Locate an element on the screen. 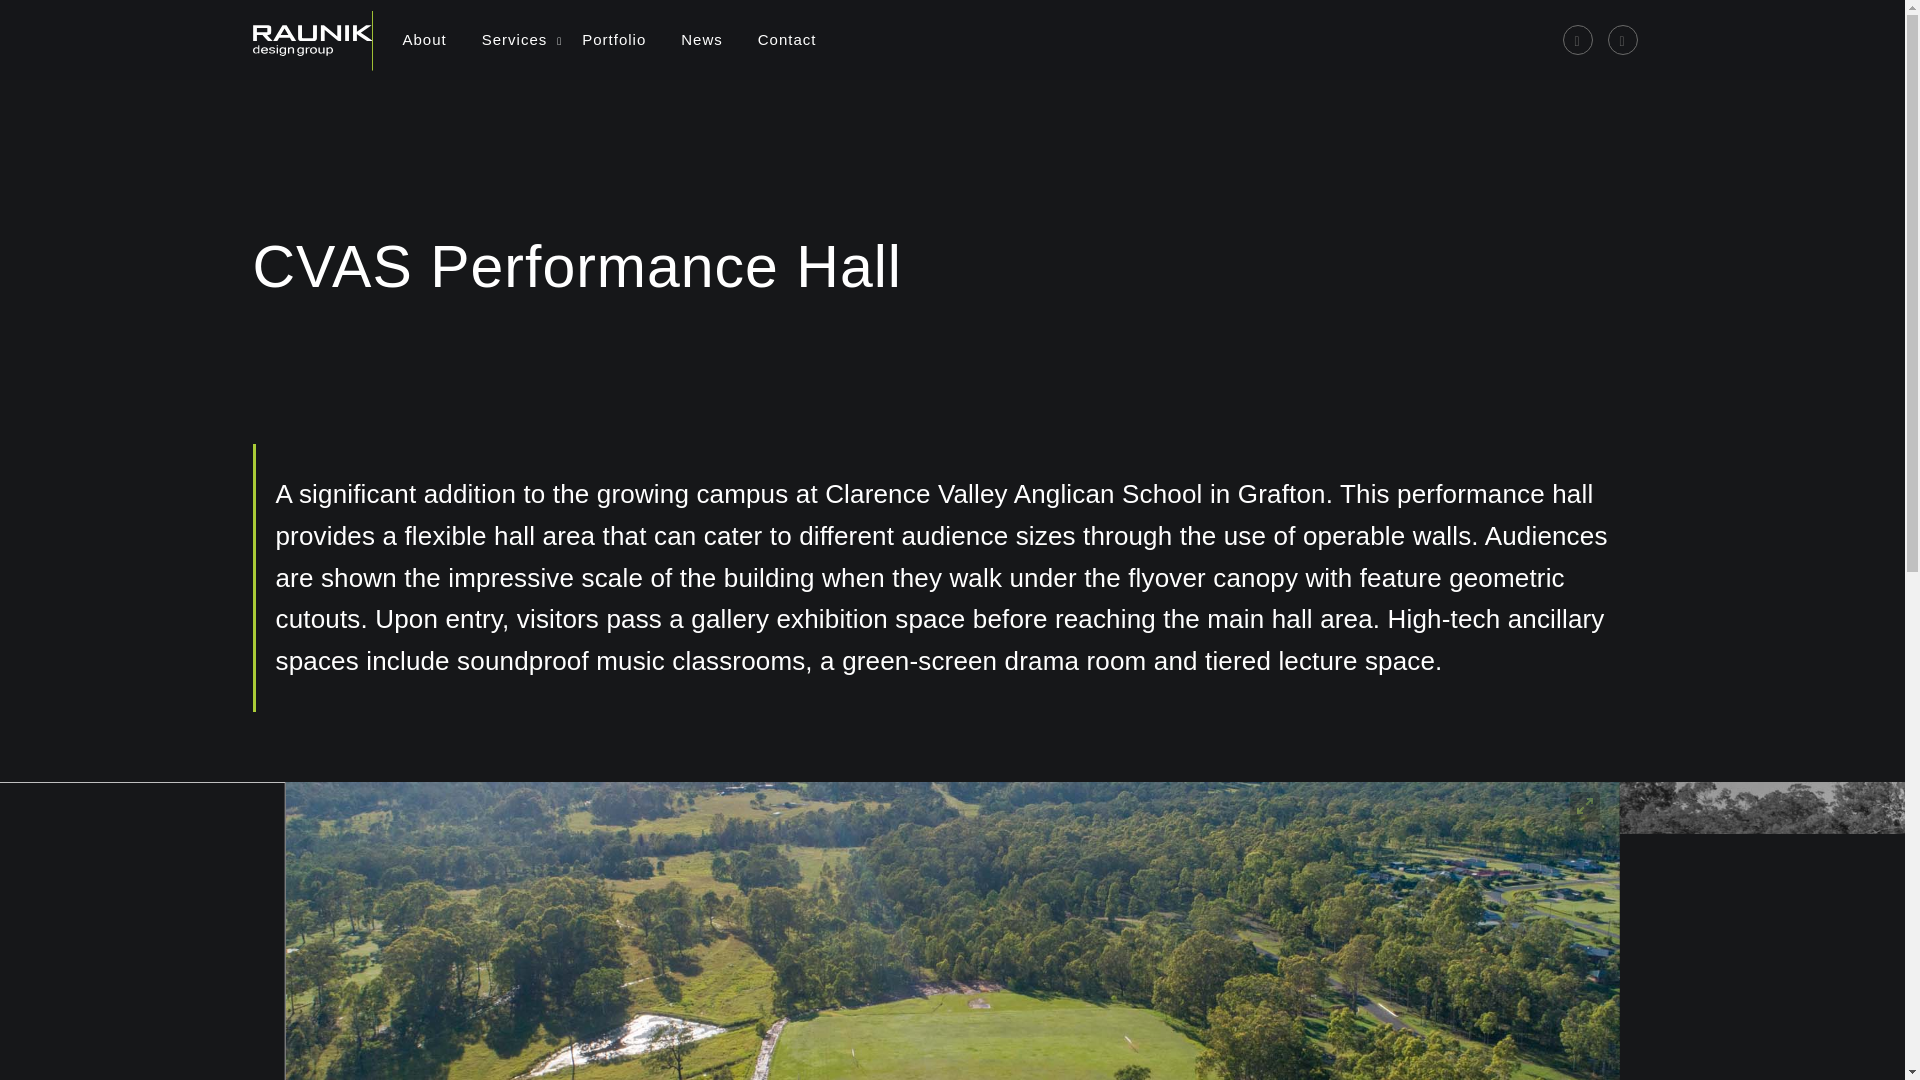 The height and width of the screenshot is (1080, 1920). View full-screen is located at coordinates (1584, 806).